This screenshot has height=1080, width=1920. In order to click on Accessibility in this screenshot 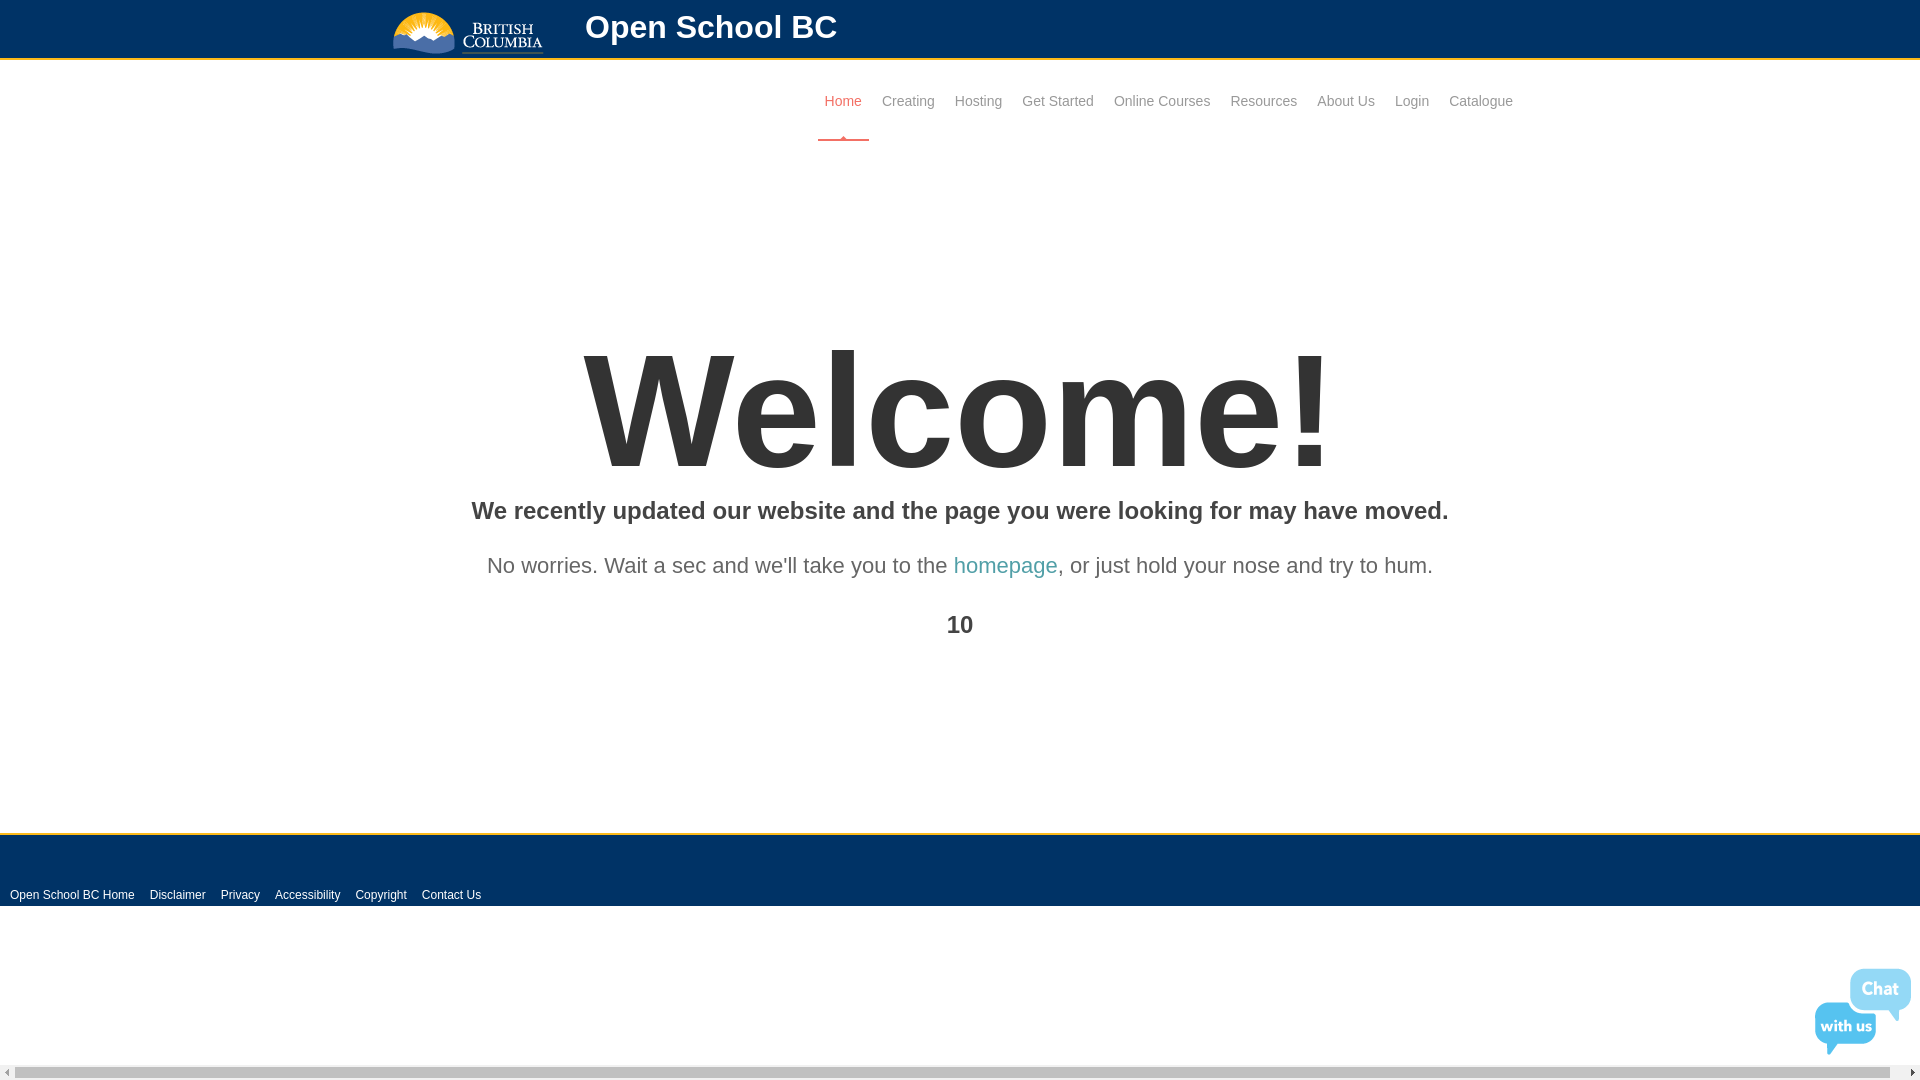, I will do `click(308, 896)`.